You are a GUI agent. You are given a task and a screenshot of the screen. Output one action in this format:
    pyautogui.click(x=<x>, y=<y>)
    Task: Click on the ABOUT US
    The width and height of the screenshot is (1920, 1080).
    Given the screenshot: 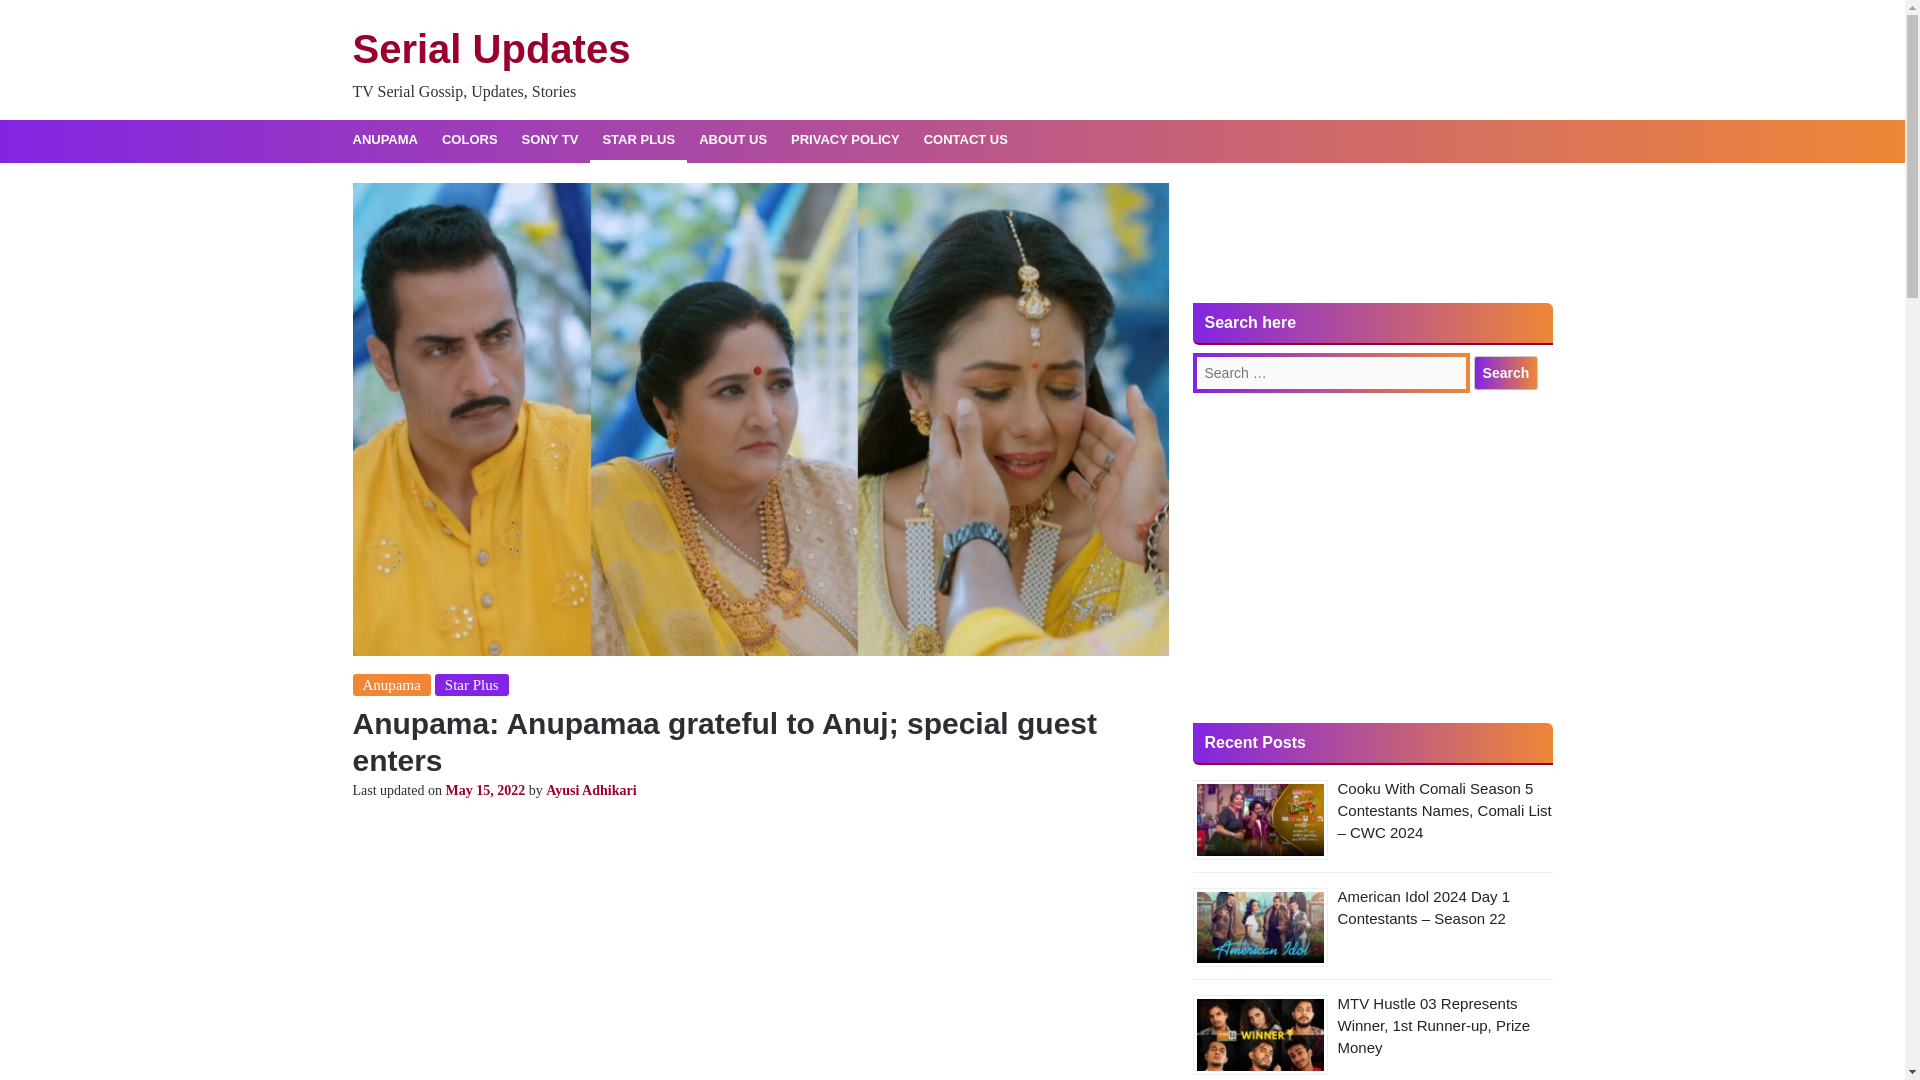 What is the action you would take?
    pyautogui.click(x=733, y=140)
    